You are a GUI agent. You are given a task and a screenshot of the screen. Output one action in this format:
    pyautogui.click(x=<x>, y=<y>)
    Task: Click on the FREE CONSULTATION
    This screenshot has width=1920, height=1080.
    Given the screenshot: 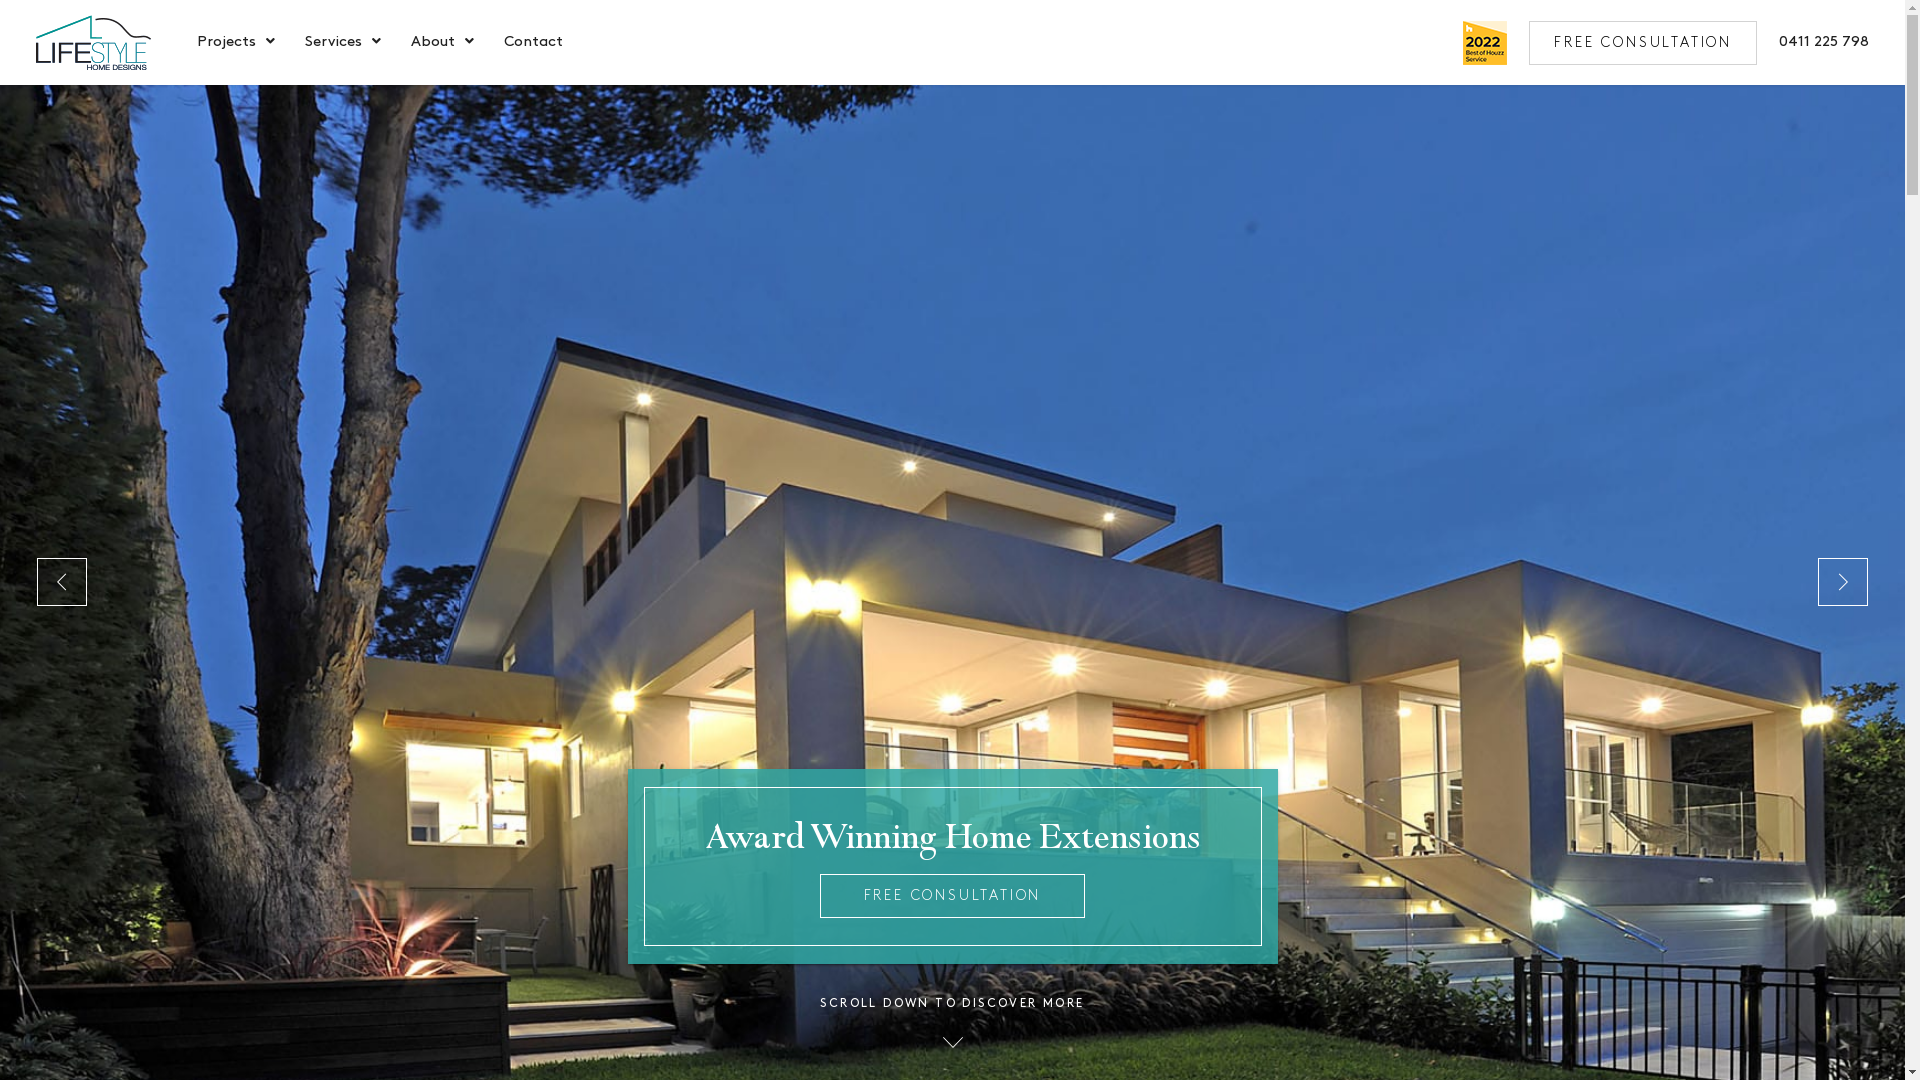 What is the action you would take?
    pyautogui.click(x=952, y=896)
    